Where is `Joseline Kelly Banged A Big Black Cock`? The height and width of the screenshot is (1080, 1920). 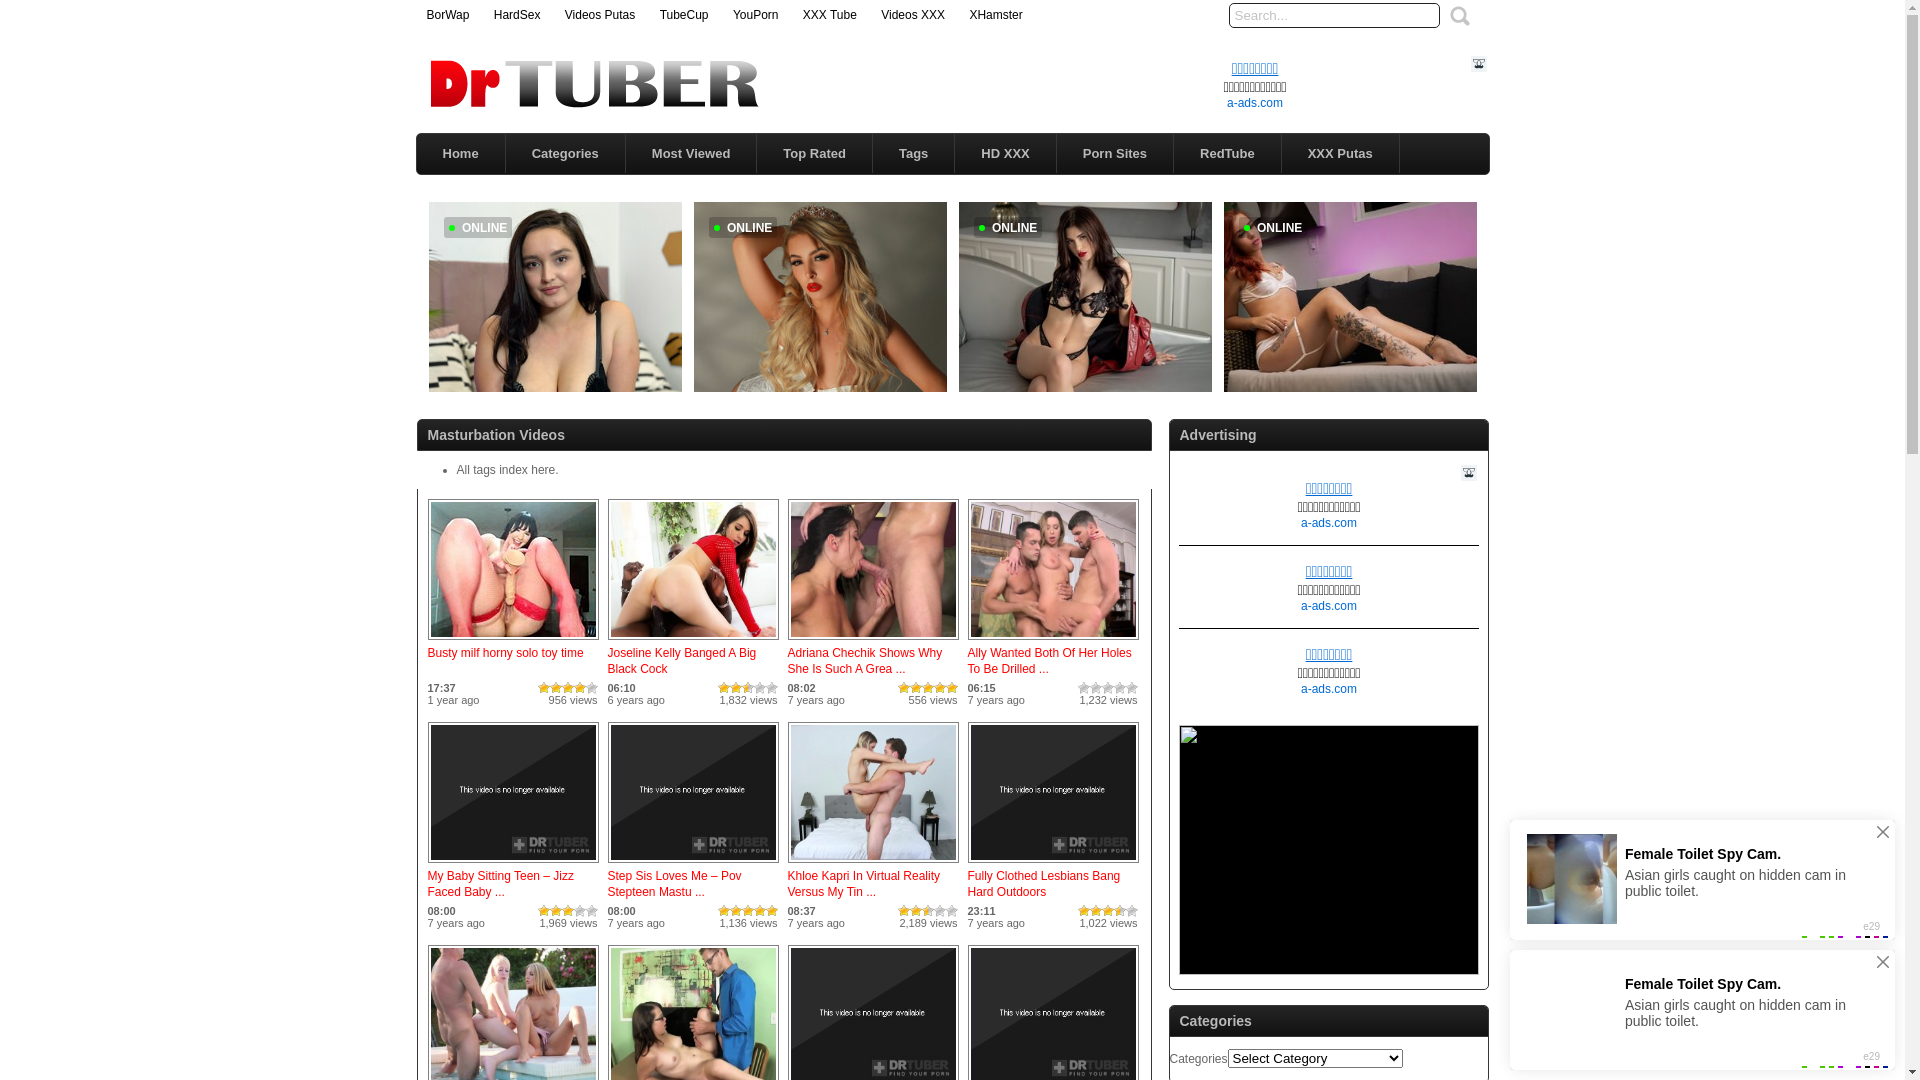
Joseline Kelly Banged A Big Black Cock is located at coordinates (682, 661).